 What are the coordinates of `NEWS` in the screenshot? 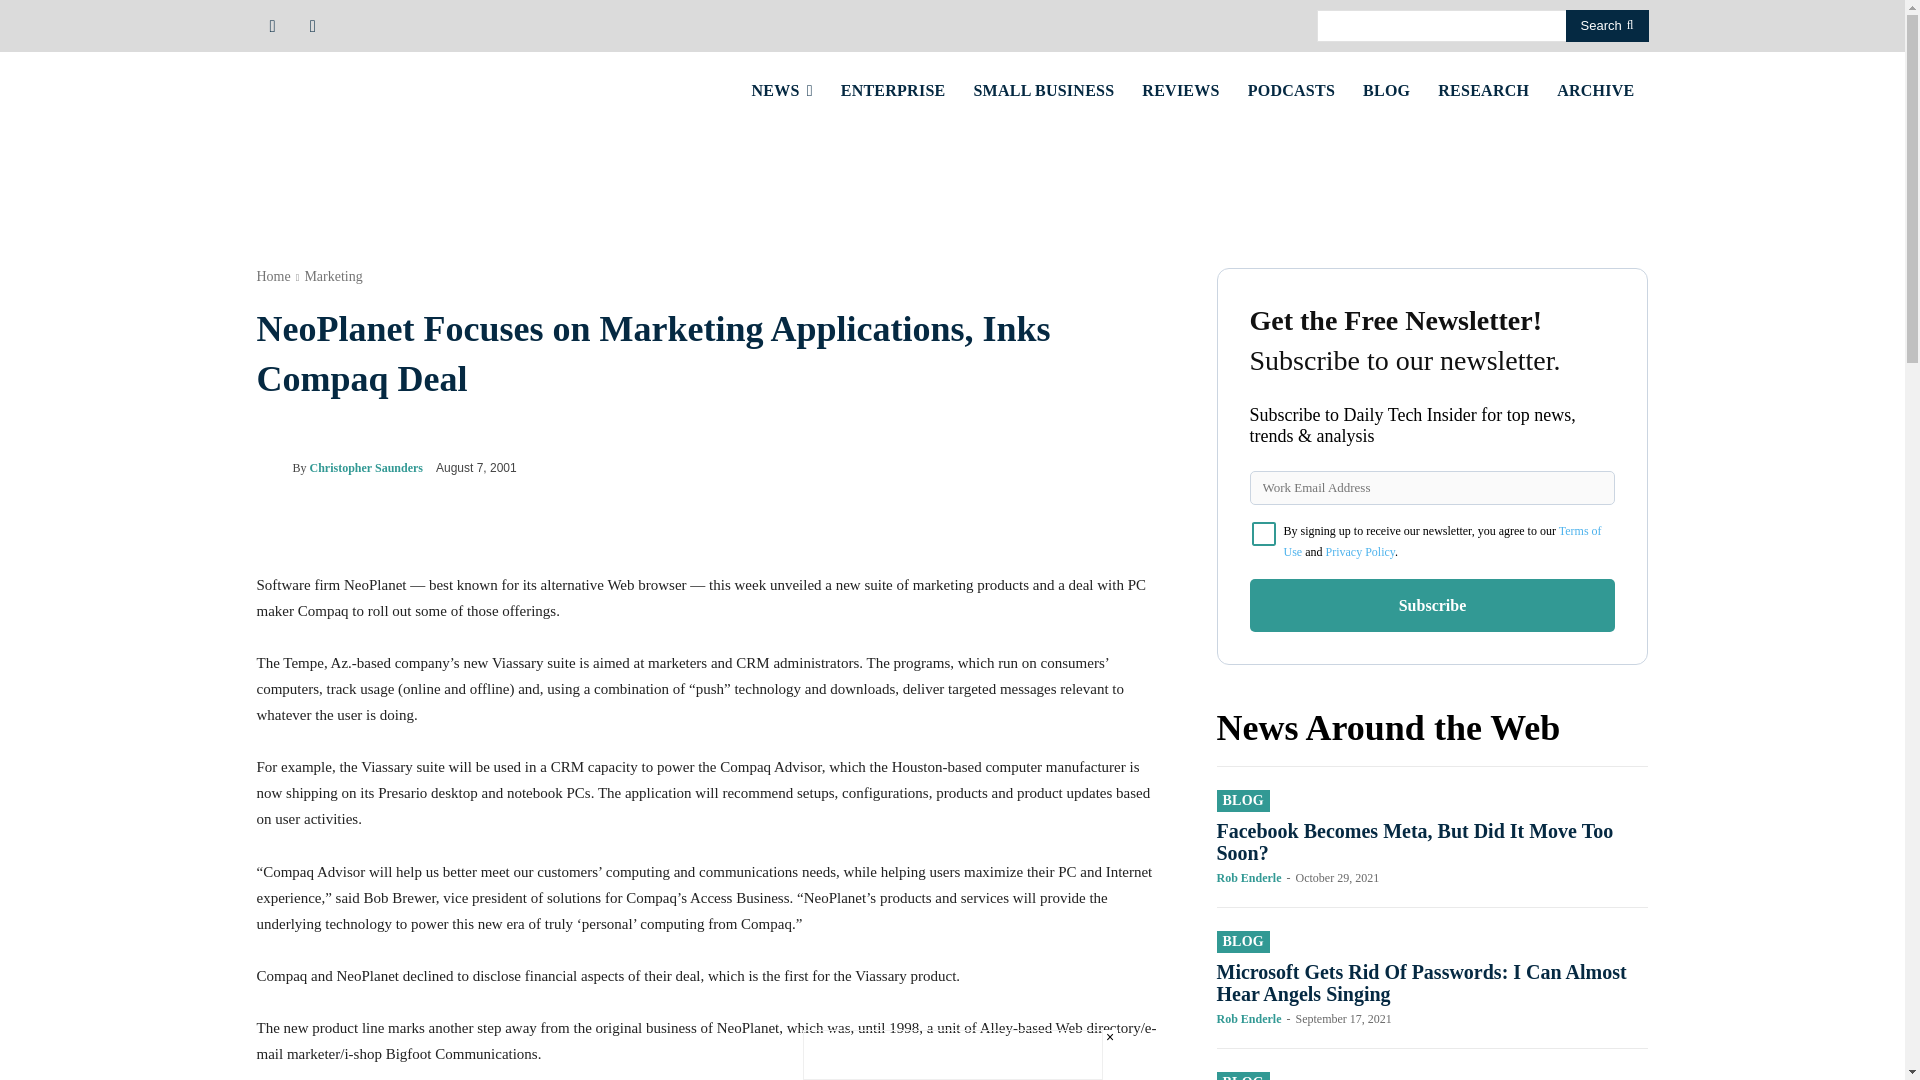 It's located at (782, 90).